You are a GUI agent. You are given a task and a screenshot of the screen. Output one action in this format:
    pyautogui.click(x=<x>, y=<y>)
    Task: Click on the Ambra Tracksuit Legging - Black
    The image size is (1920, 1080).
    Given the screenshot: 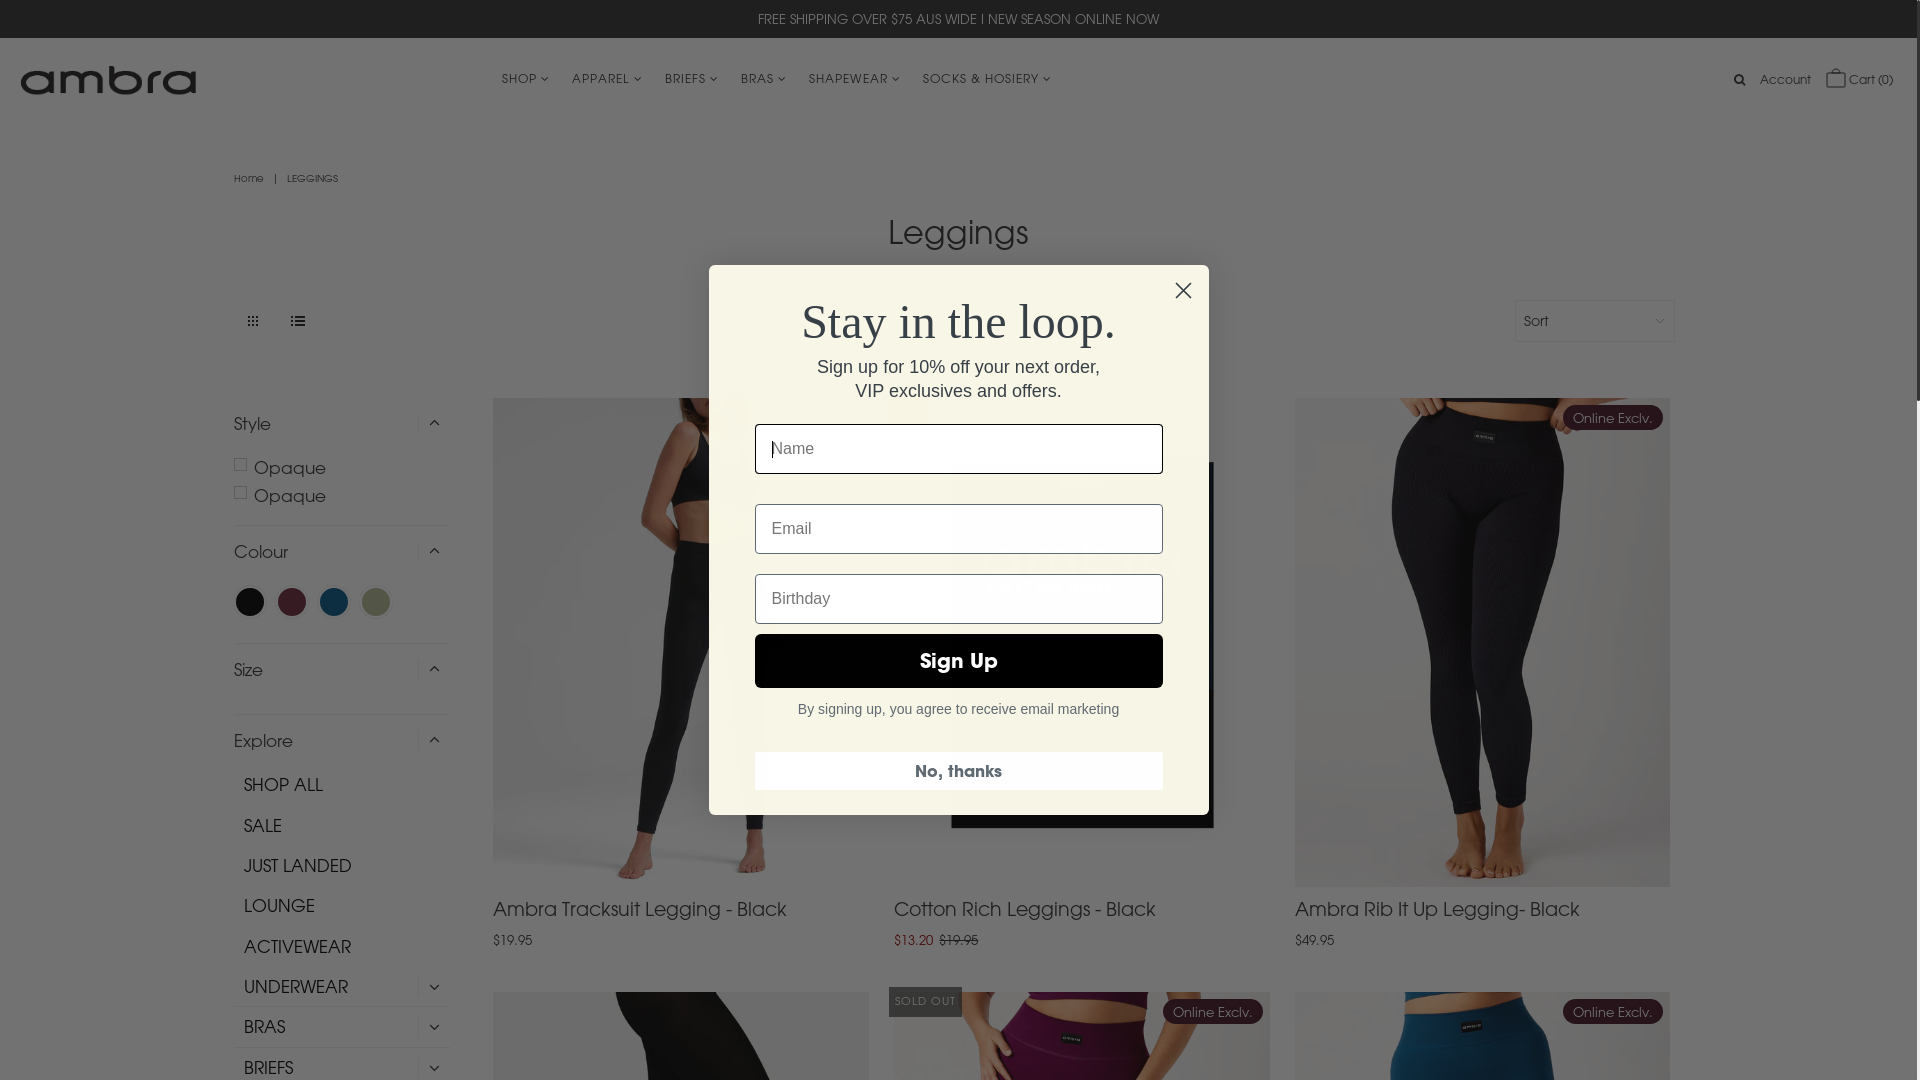 What is the action you would take?
    pyautogui.click(x=640, y=908)
    